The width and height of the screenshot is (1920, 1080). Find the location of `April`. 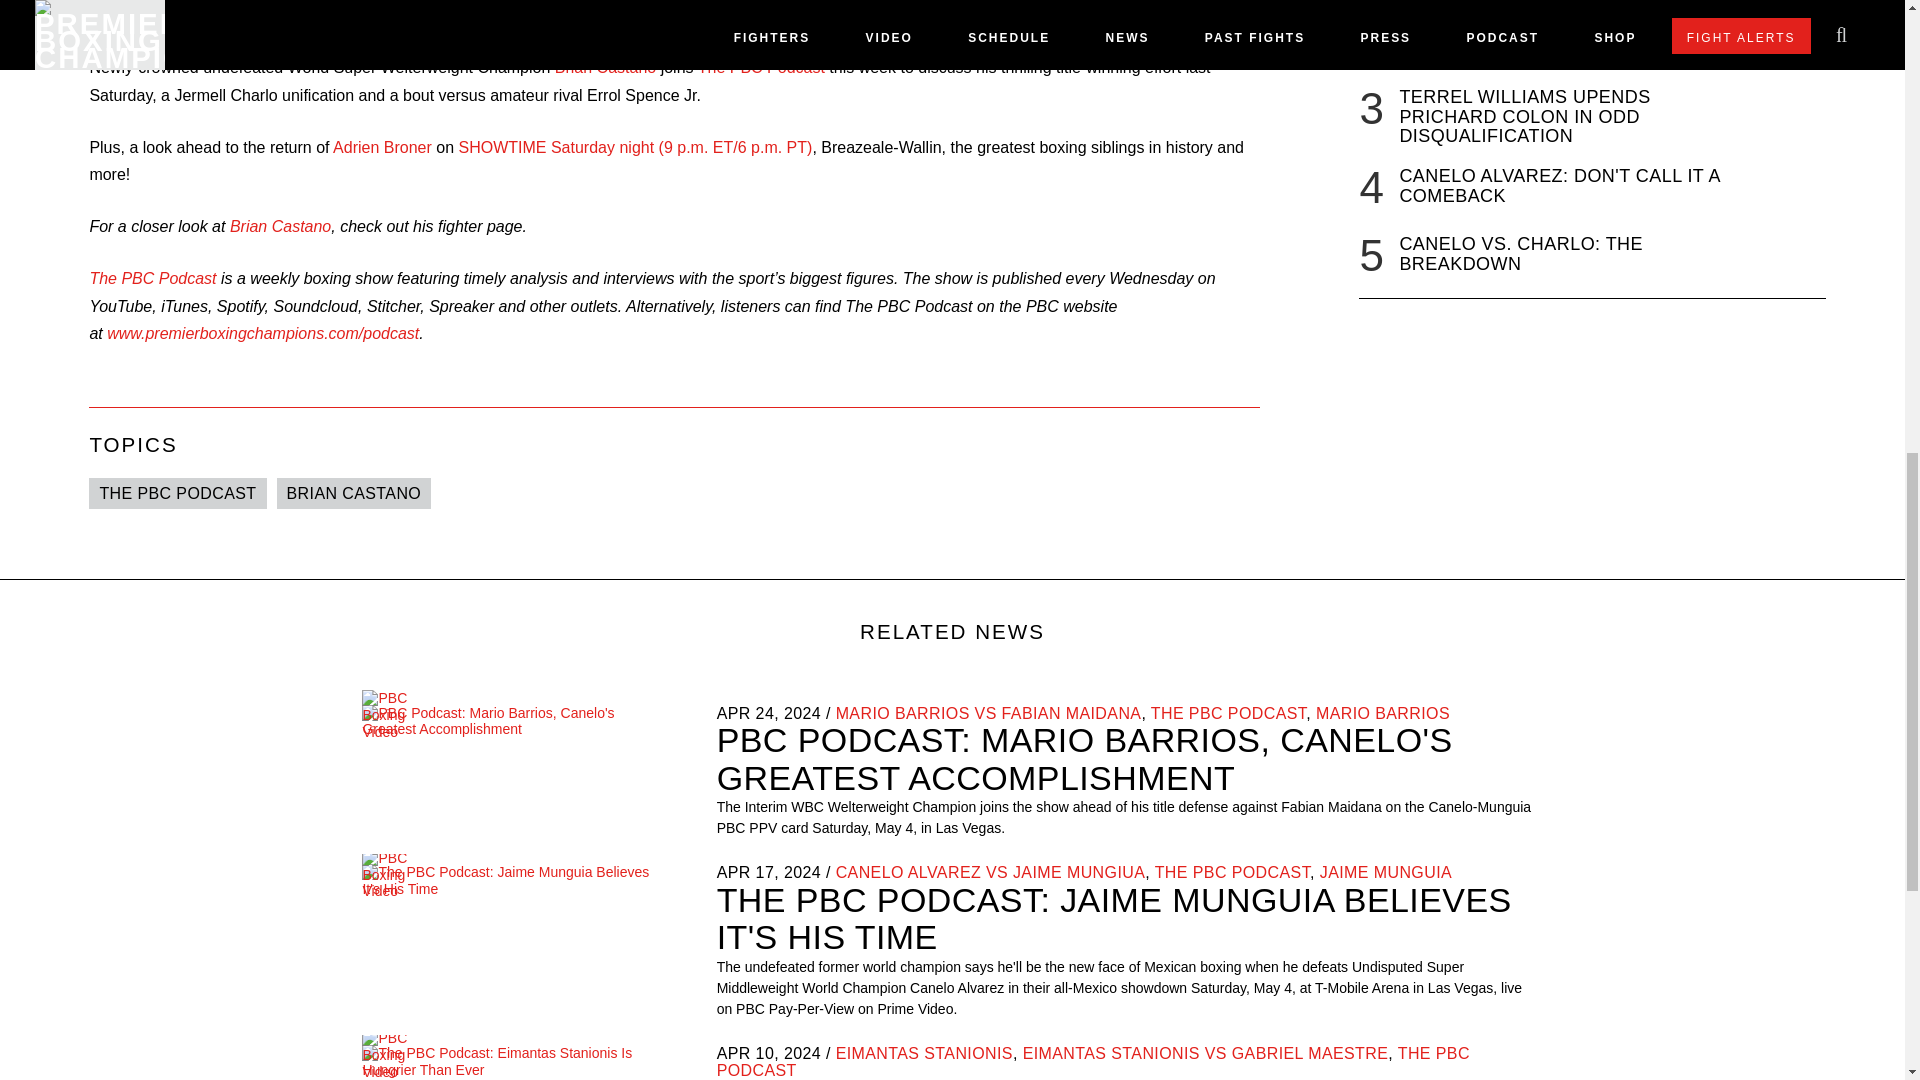

April is located at coordinates (733, 1053).